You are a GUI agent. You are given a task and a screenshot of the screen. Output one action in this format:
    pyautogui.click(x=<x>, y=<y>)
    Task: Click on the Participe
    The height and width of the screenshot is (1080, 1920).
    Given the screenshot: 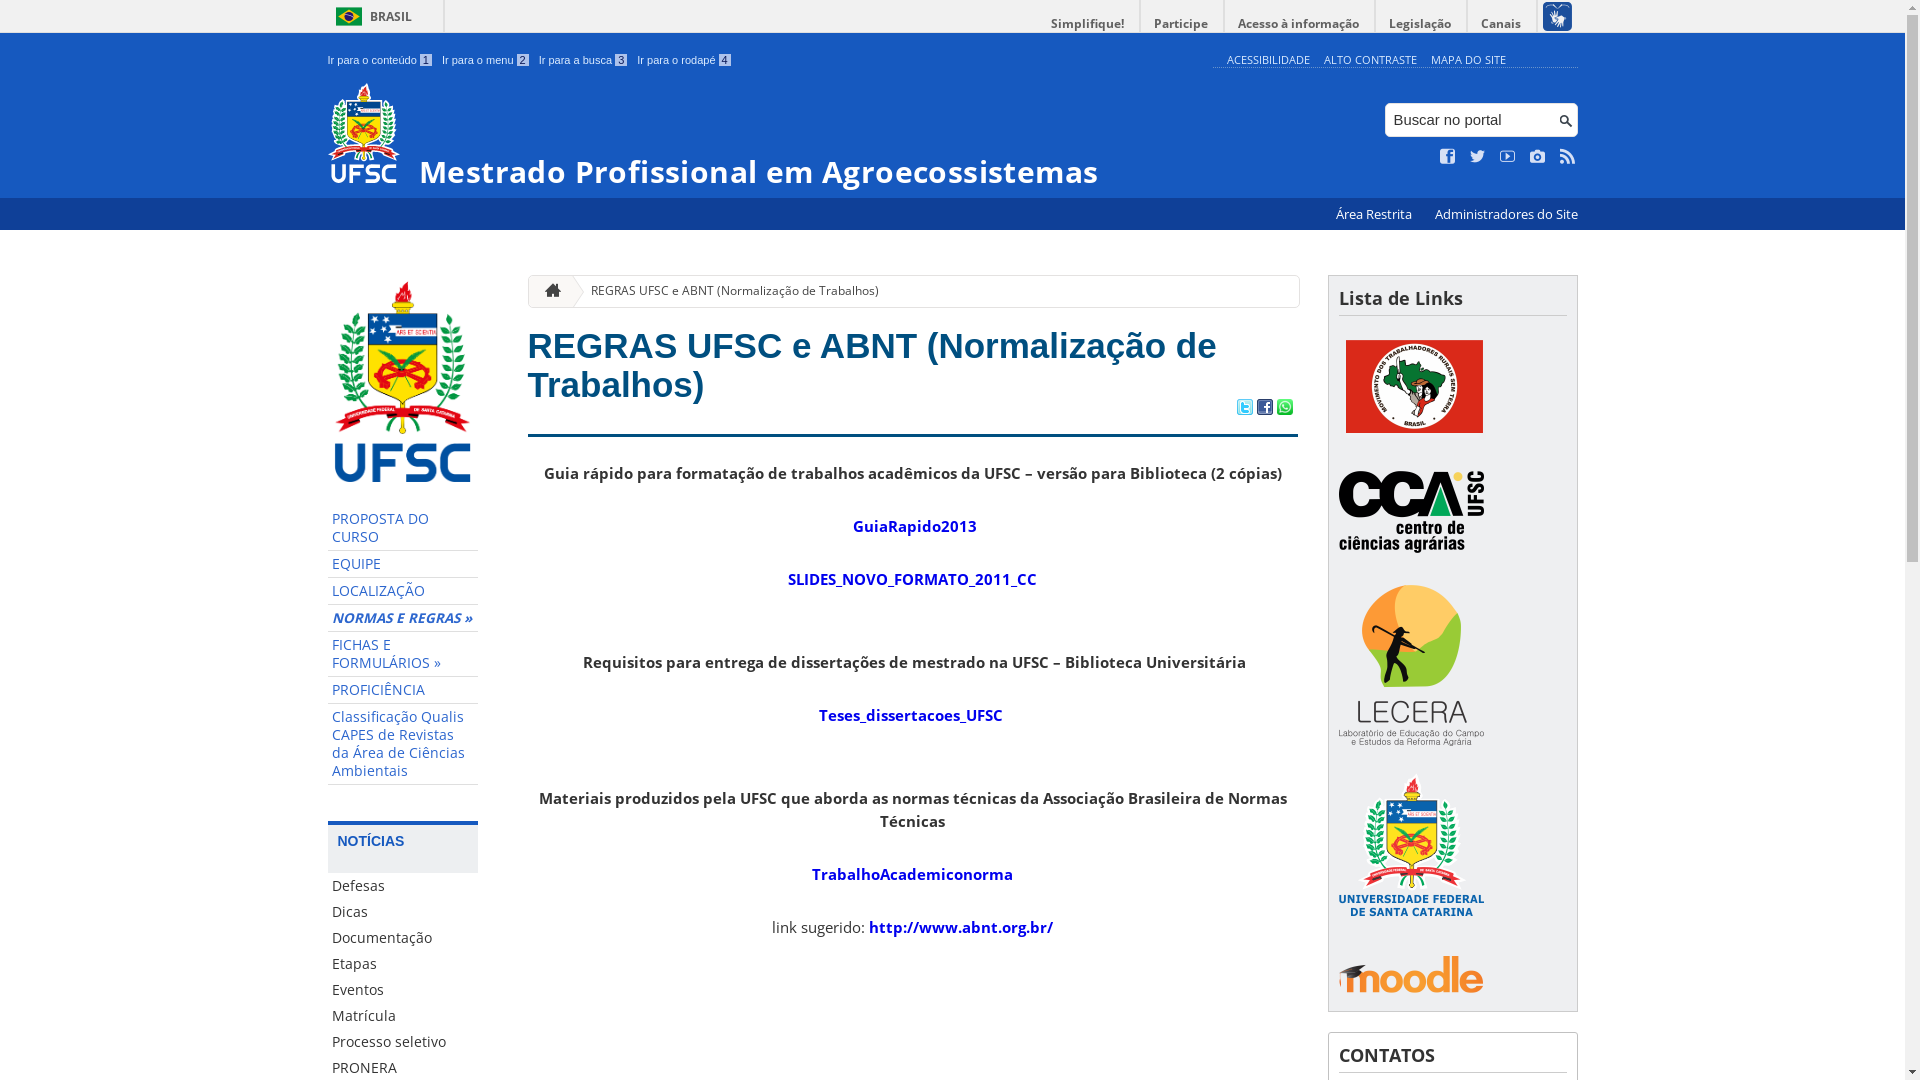 What is the action you would take?
    pyautogui.click(x=1181, y=24)
    